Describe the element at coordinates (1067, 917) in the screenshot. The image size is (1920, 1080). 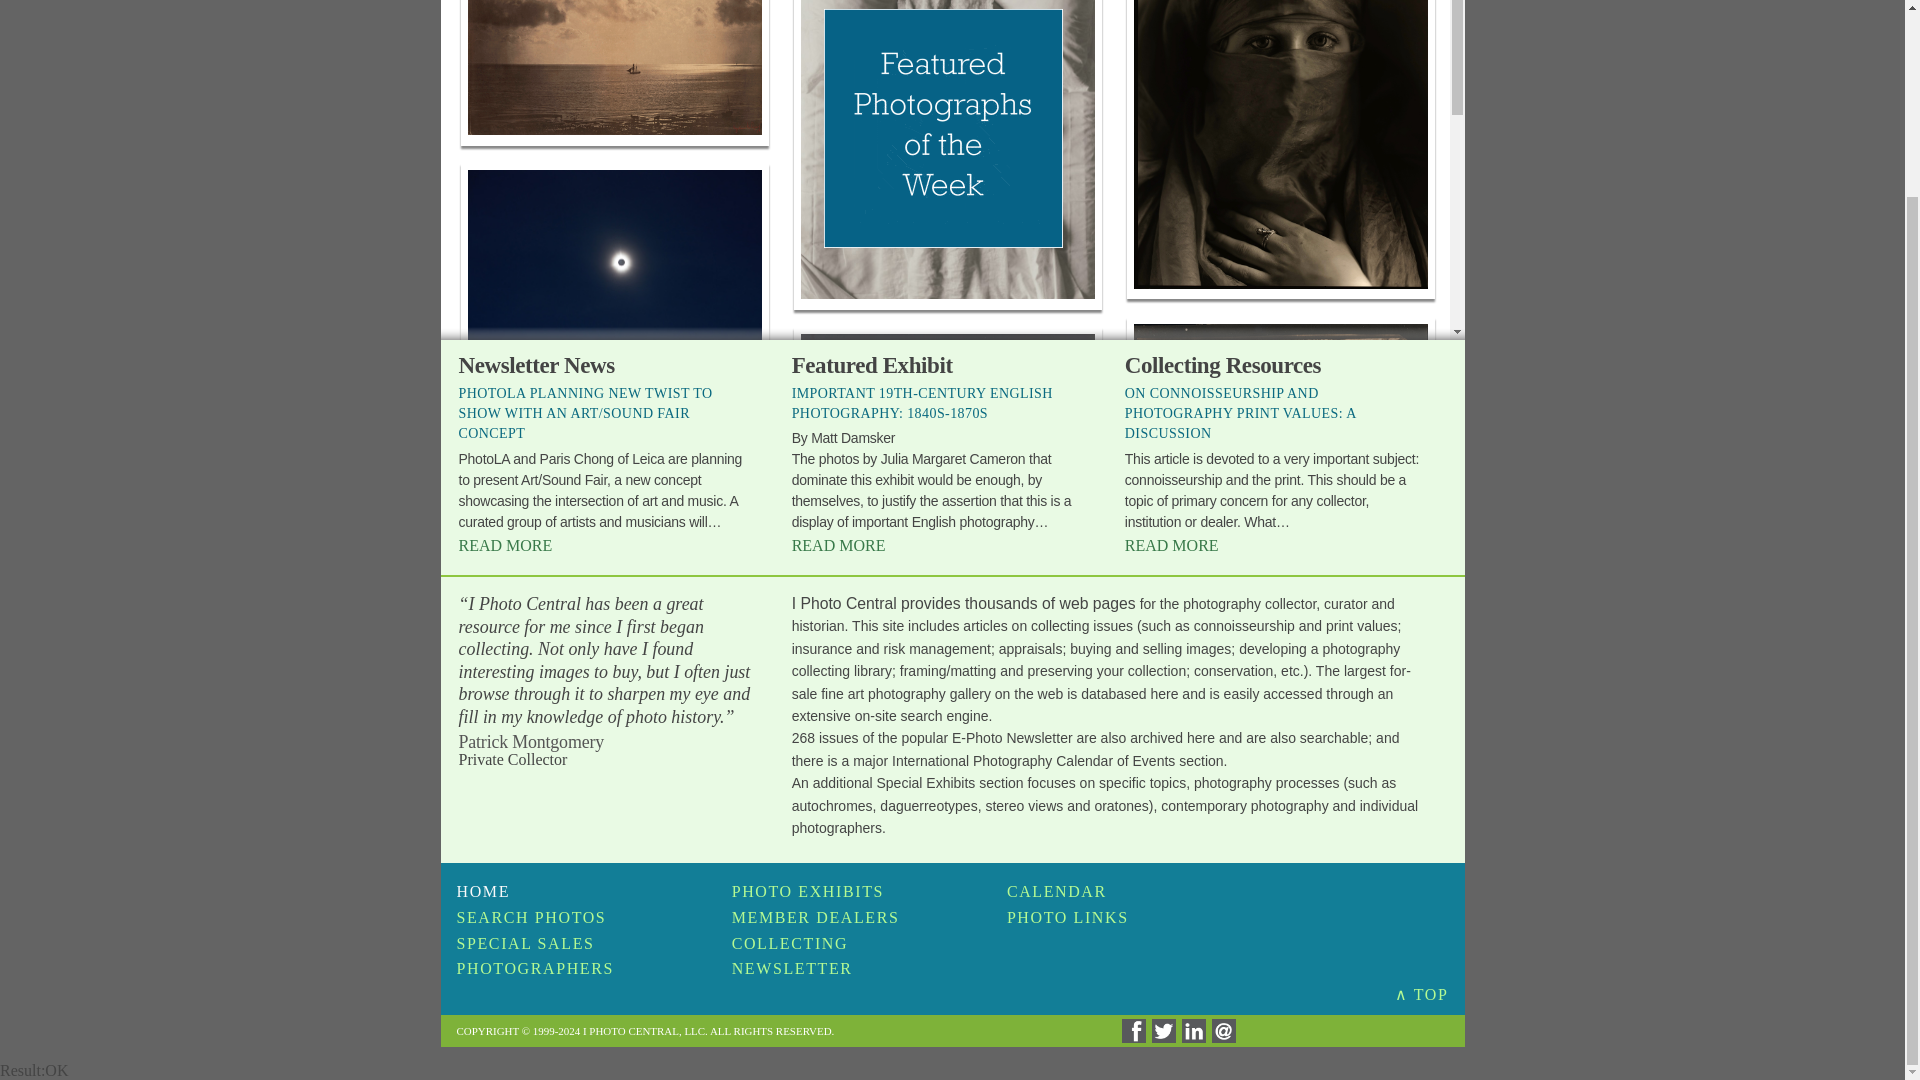
I see `PHOTO LINKS` at that location.